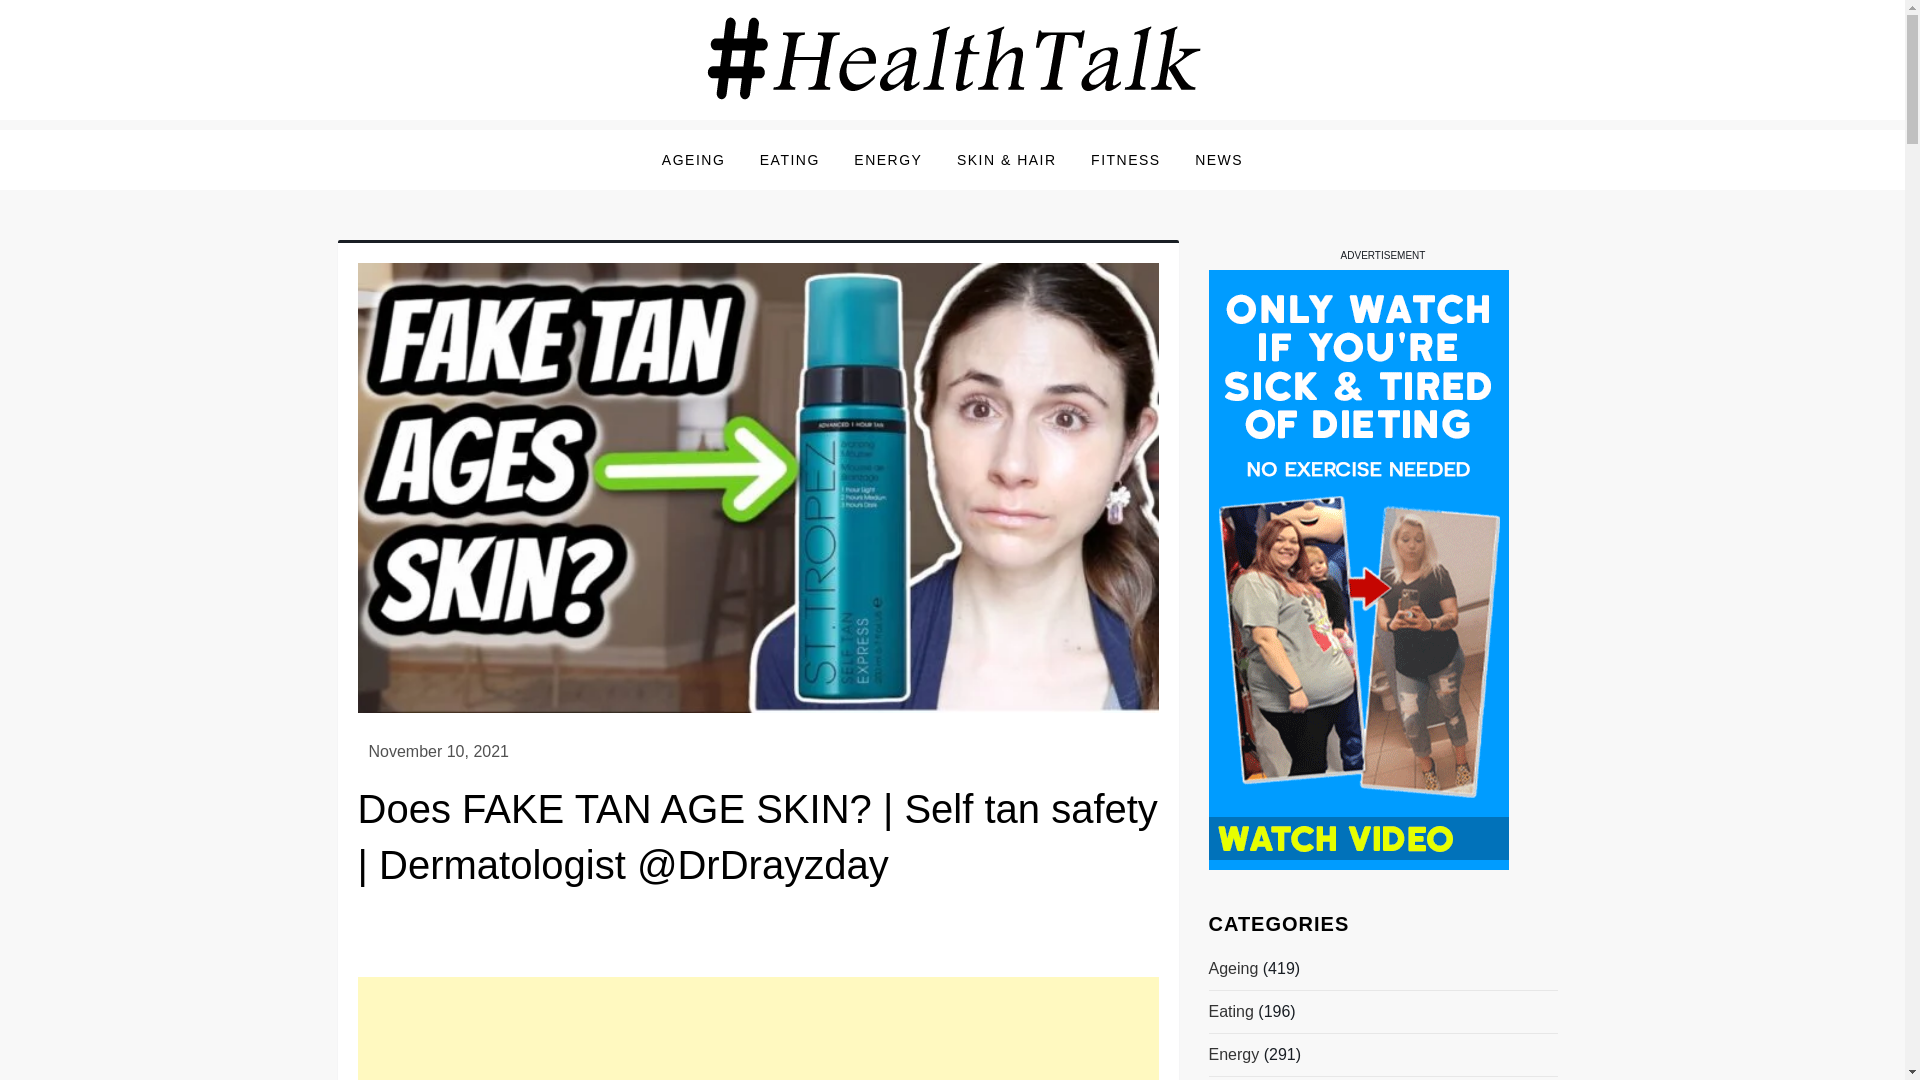 Image resolution: width=1920 pixels, height=1080 pixels. What do you see at coordinates (758, 1028) in the screenshot?
I see `Advertisement` at bounding box center [758, 1028].